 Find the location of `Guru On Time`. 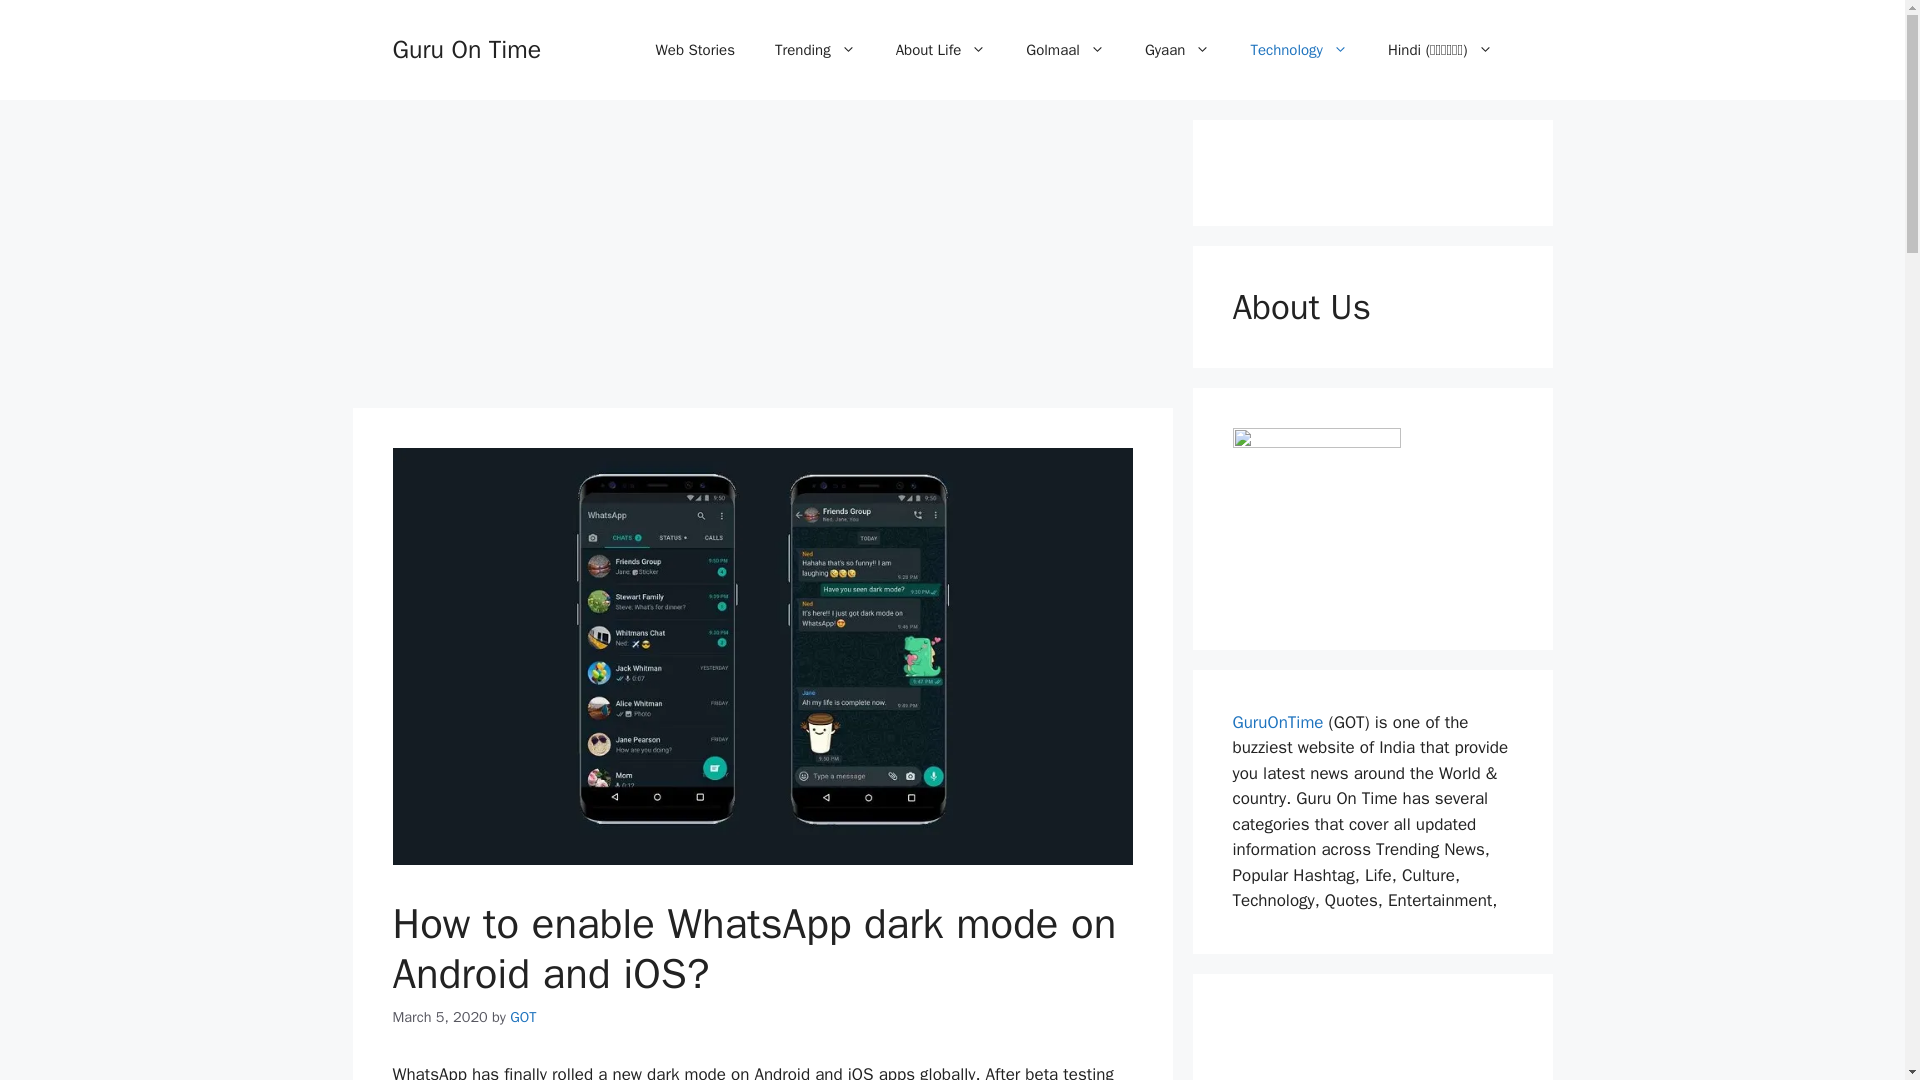

Guru On Time is located at coordinates (466, 48).